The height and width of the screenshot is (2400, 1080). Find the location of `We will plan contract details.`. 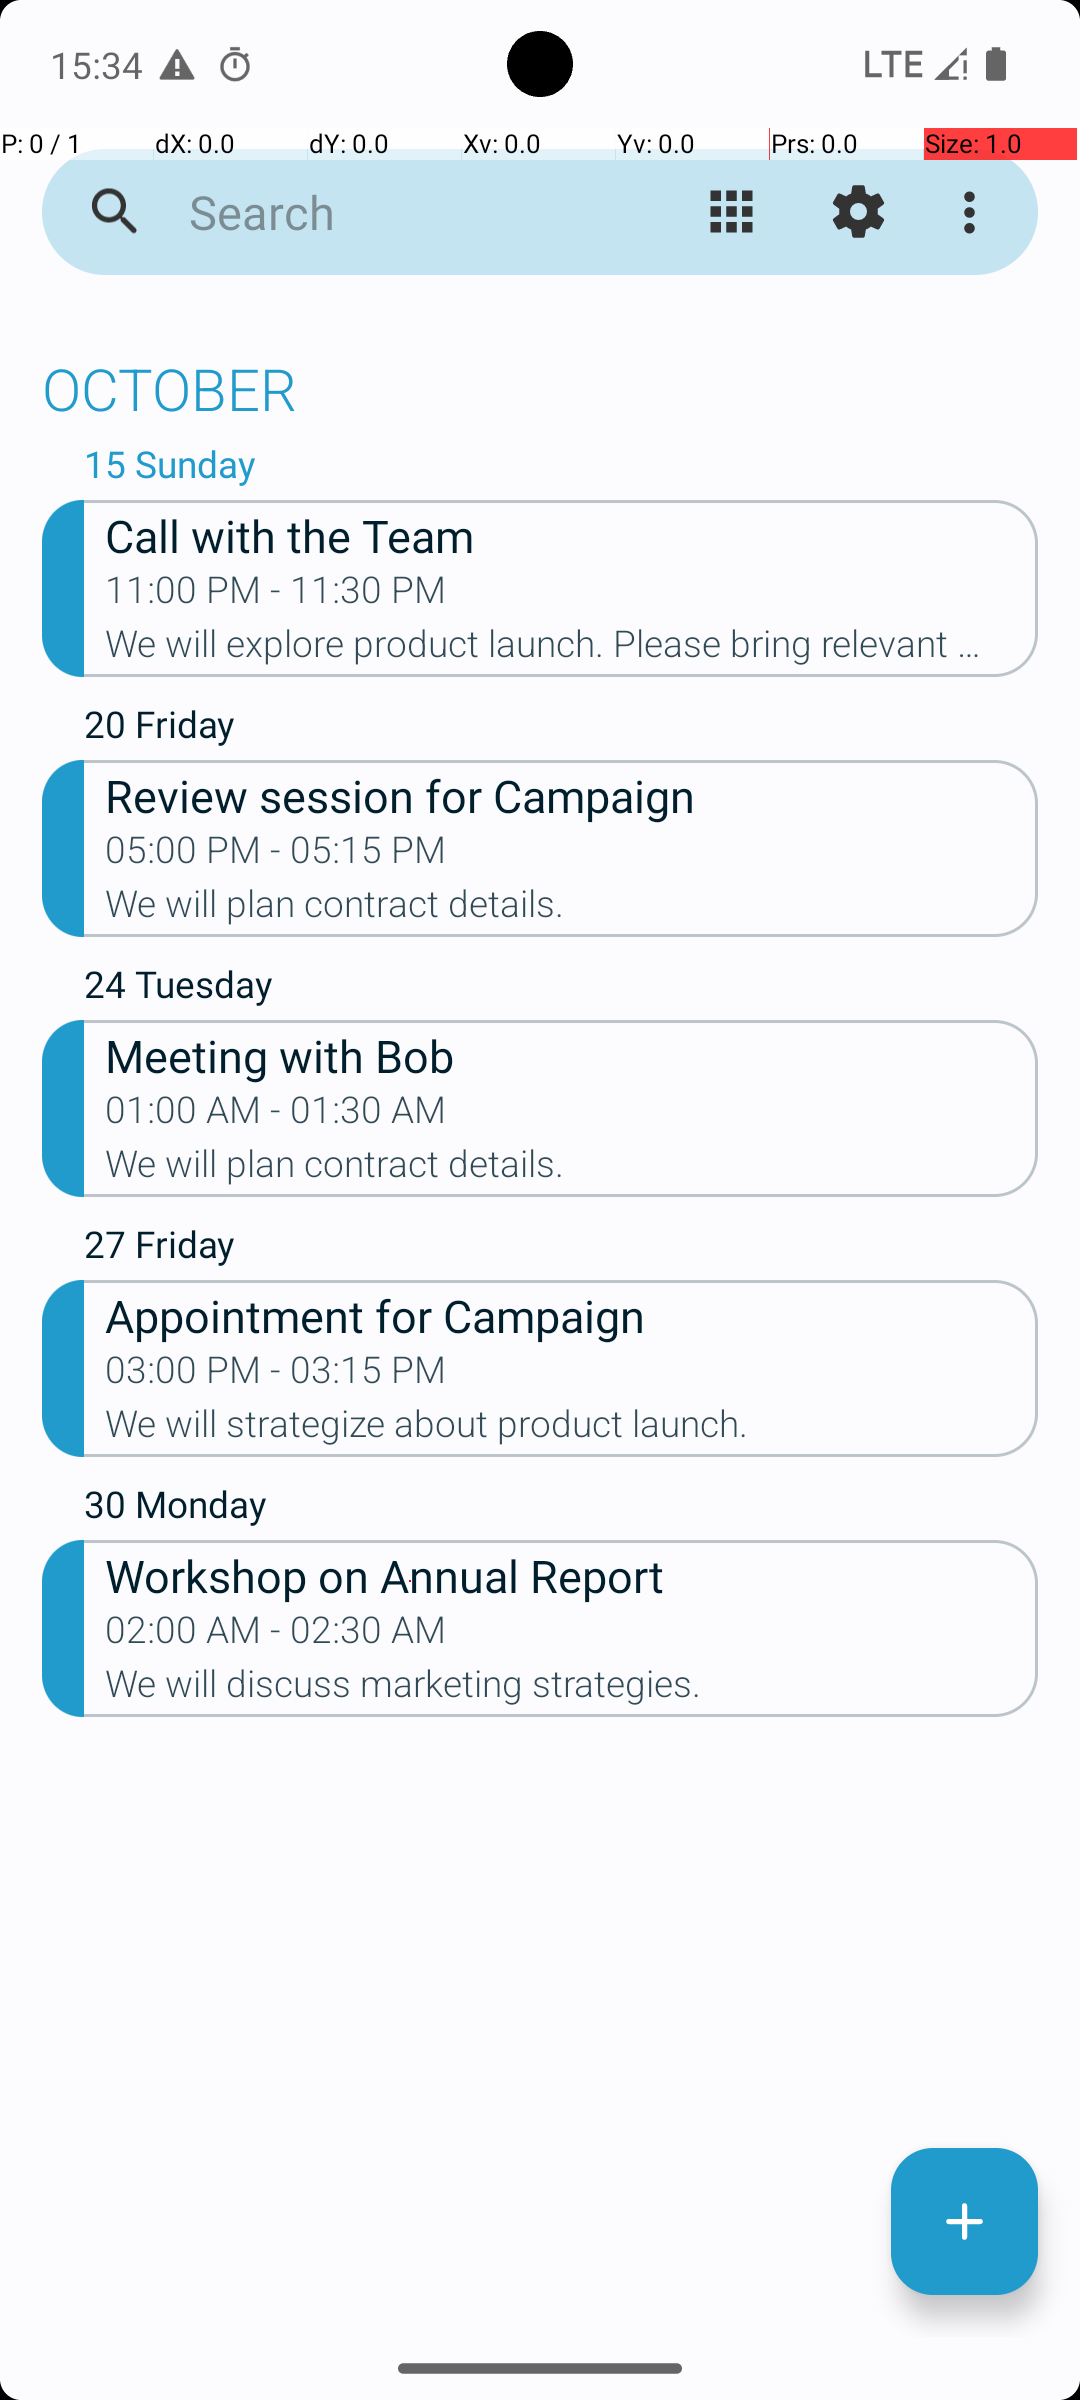

We will plan contract details. is located at coordinates (572, 910).